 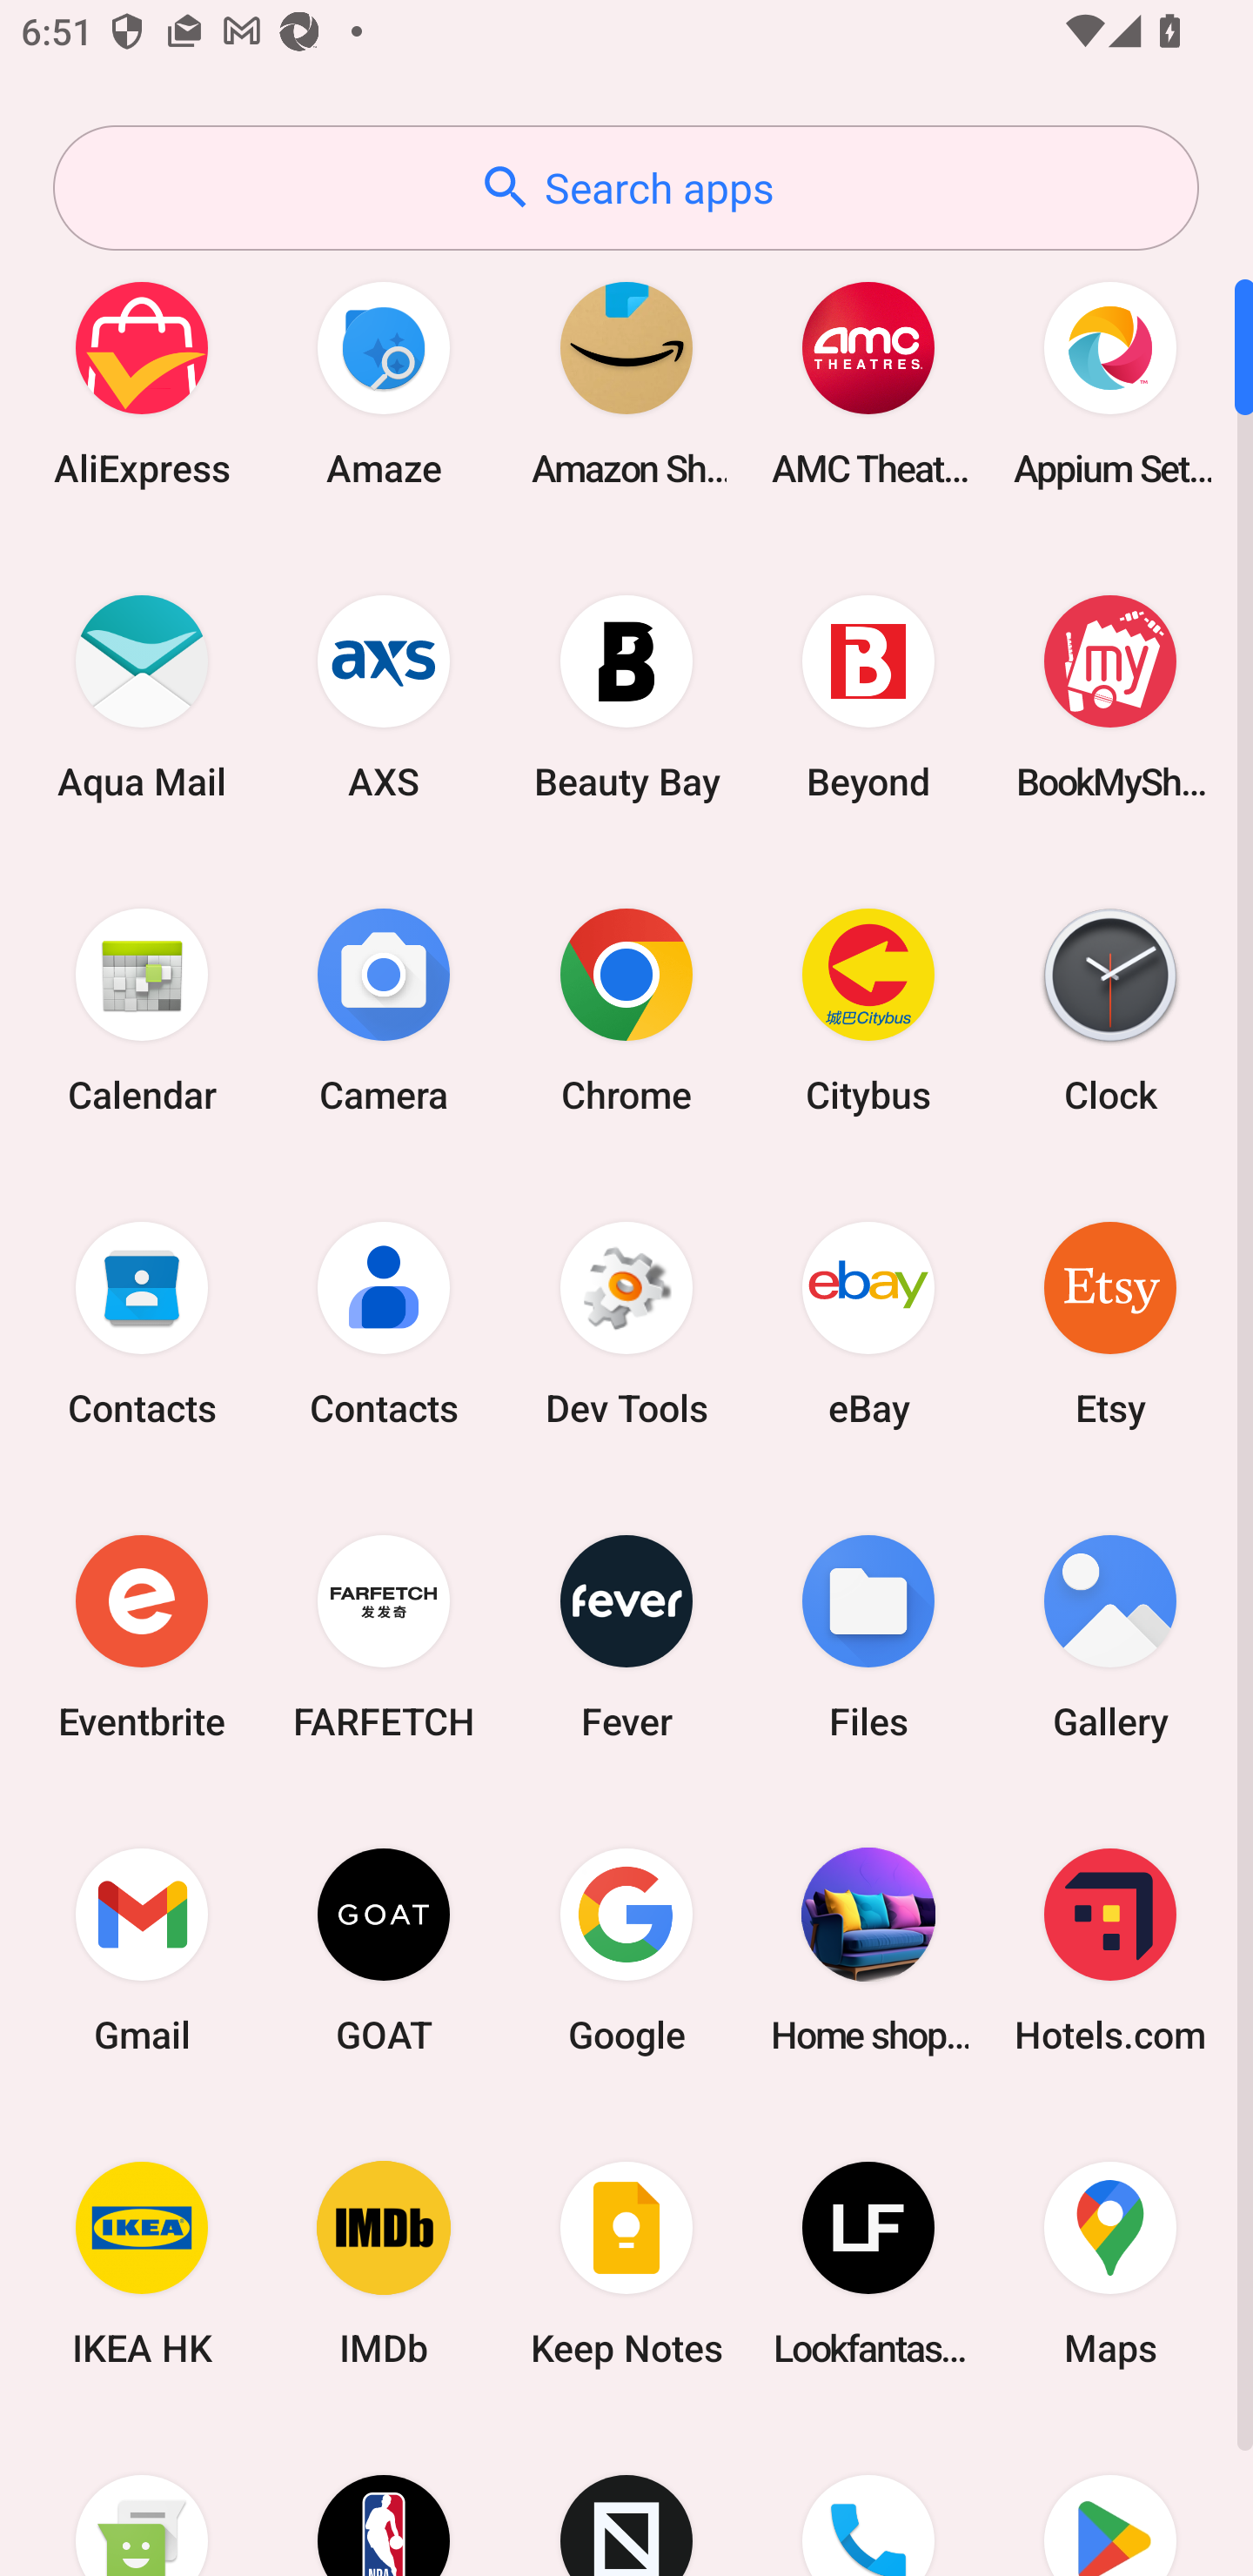 I want to click on AXS, so click(x=384, y=696).